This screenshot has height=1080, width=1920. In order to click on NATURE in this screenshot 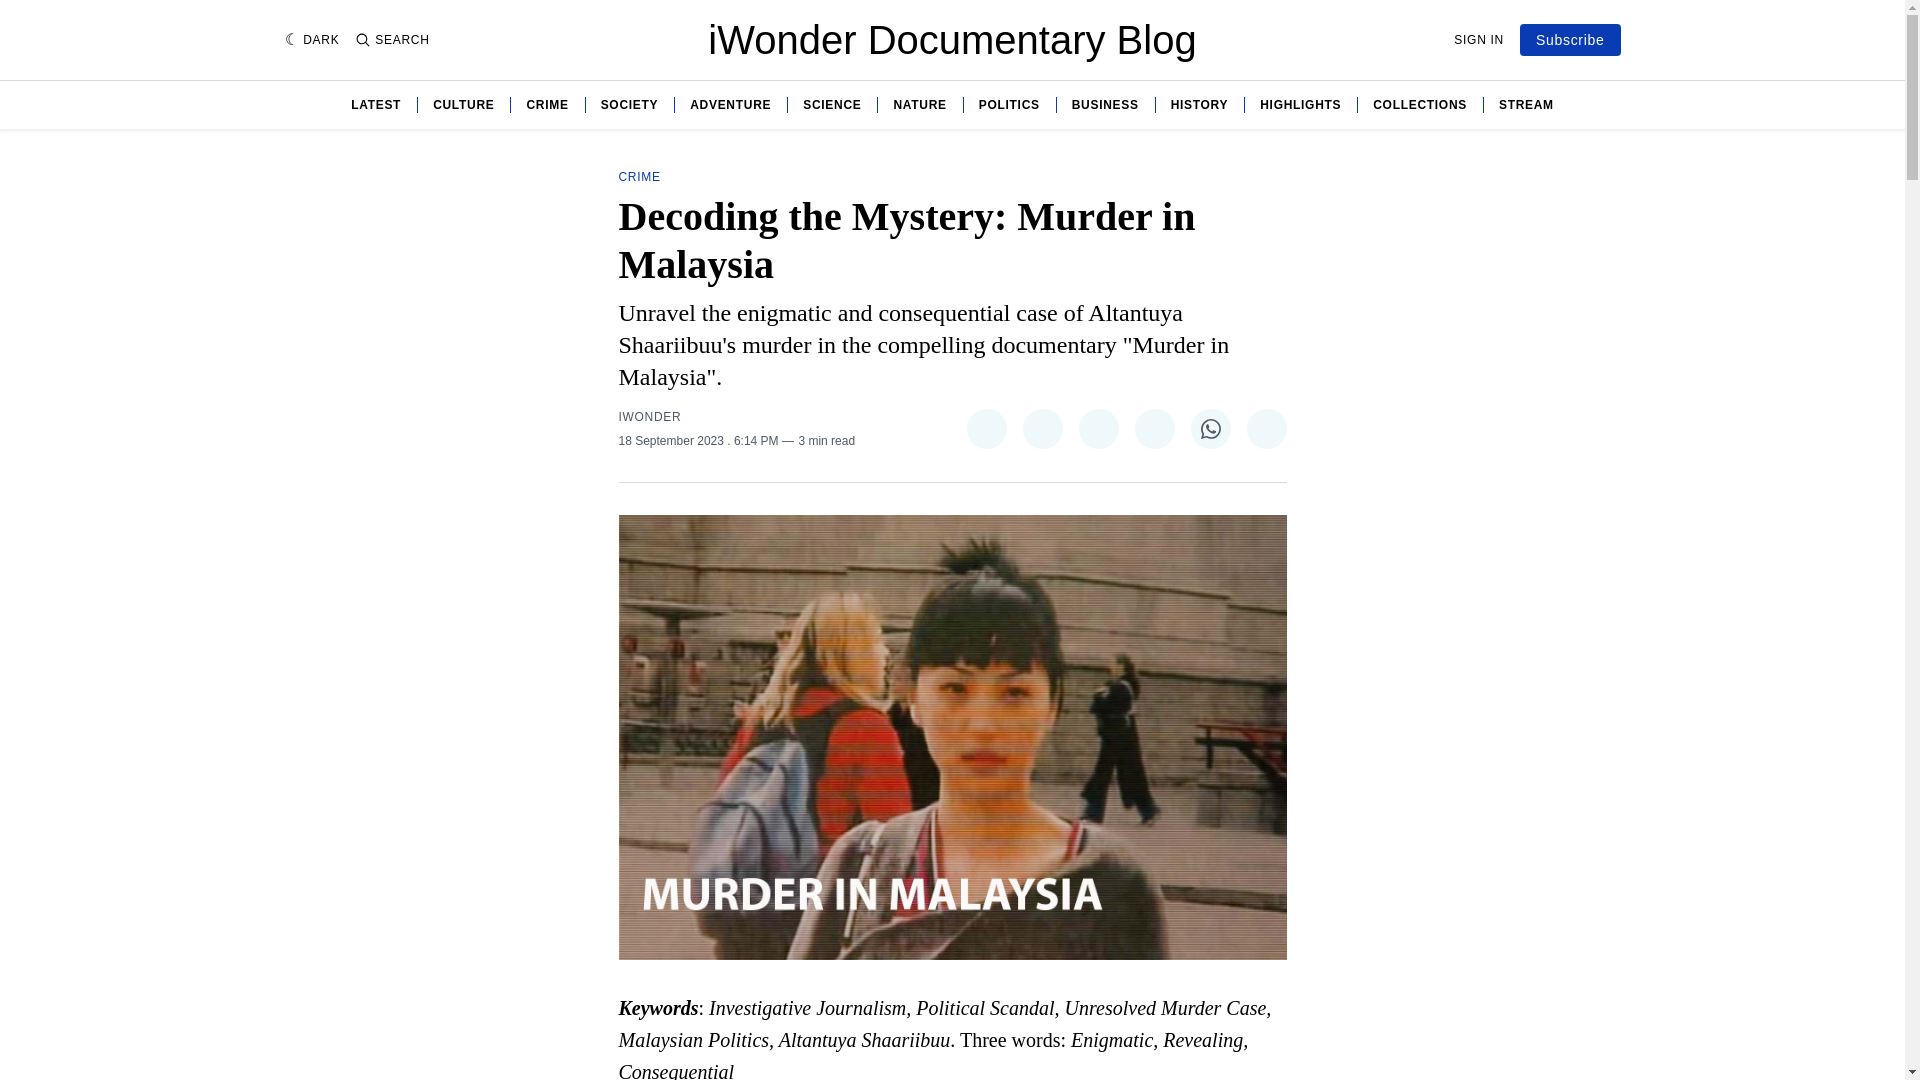, I will do `click(919, 105)`.